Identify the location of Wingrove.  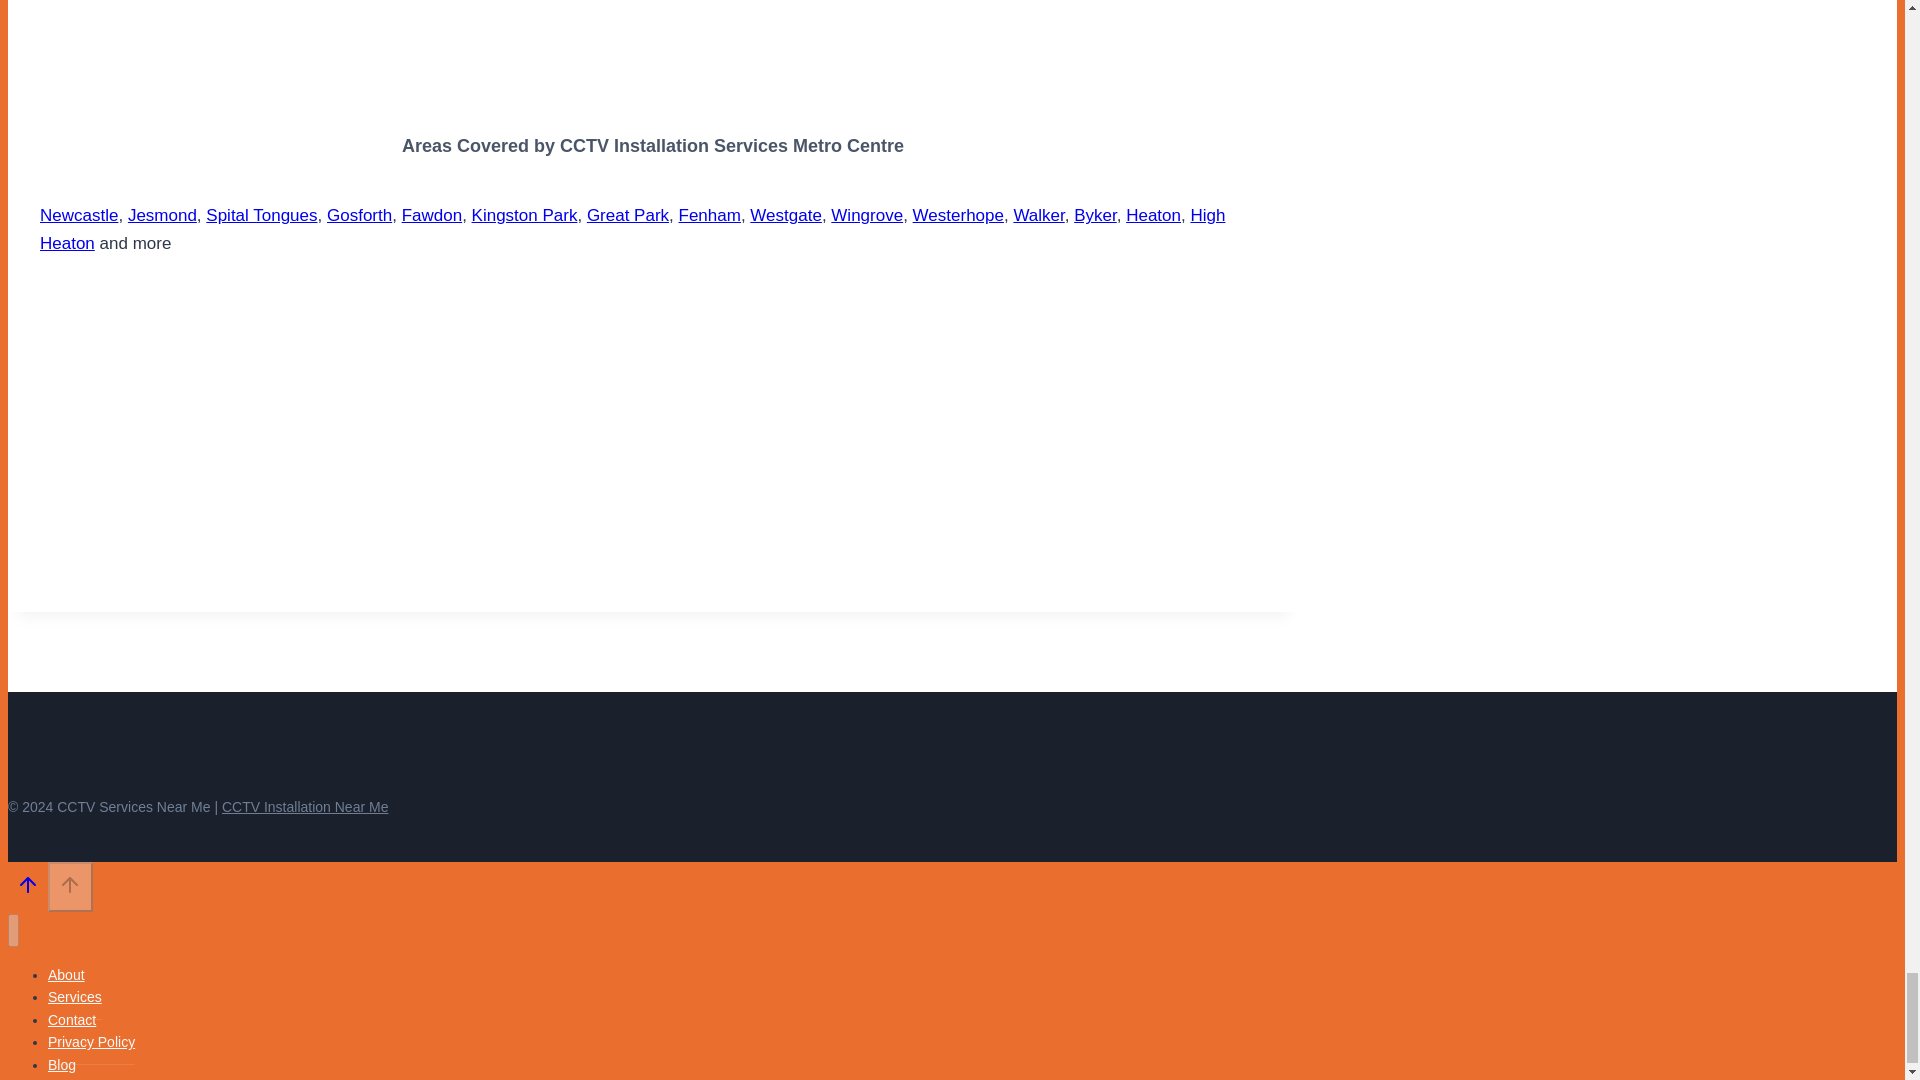
(866, 215).